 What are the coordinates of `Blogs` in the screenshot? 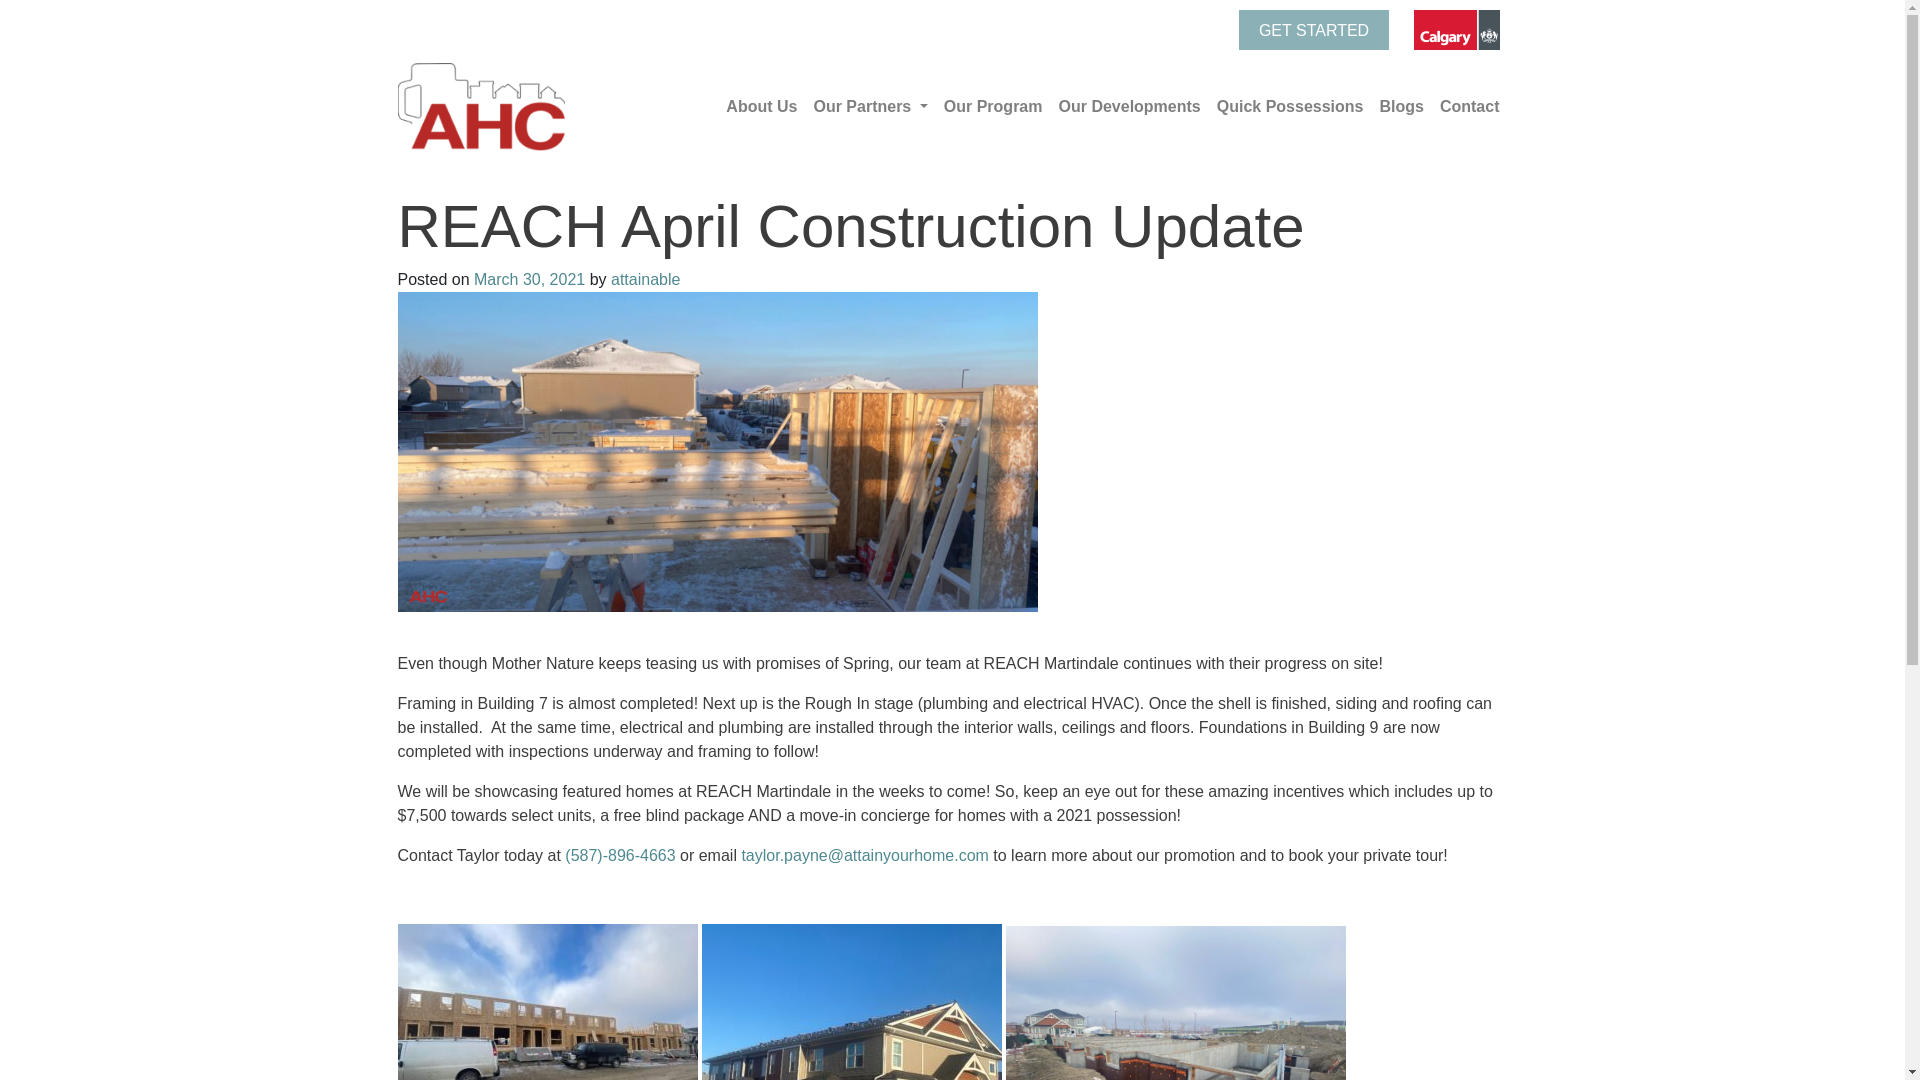 It's located at (1400, 107).